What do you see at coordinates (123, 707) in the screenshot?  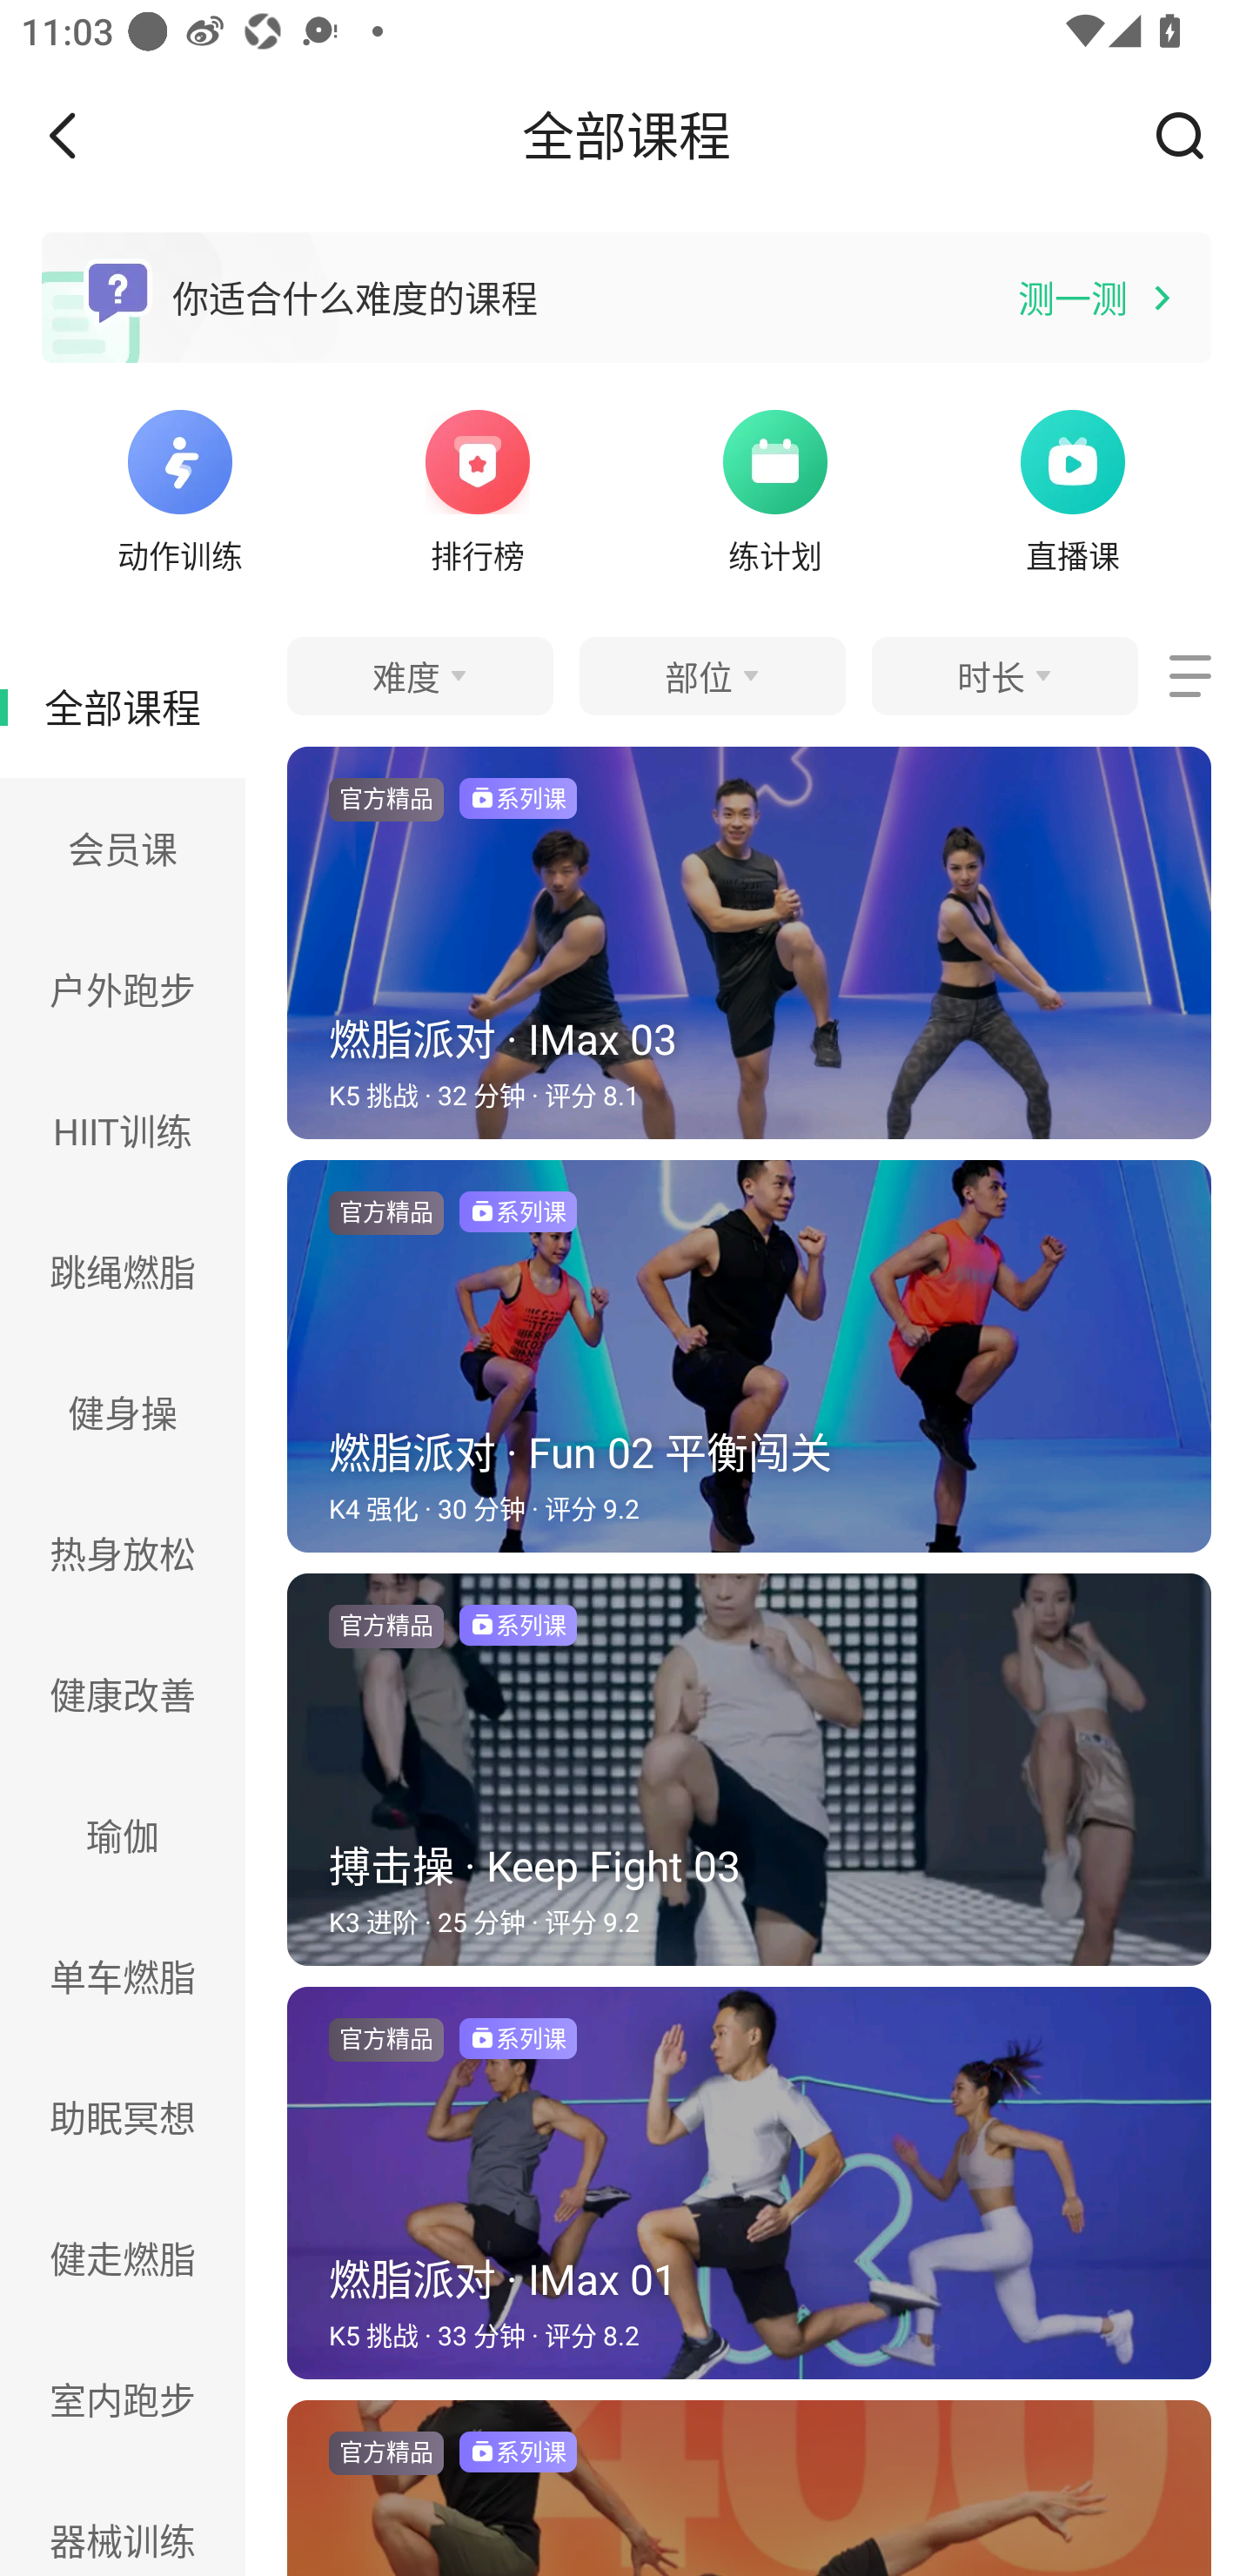 I see `全部课程` at bounding box center [123, 707].